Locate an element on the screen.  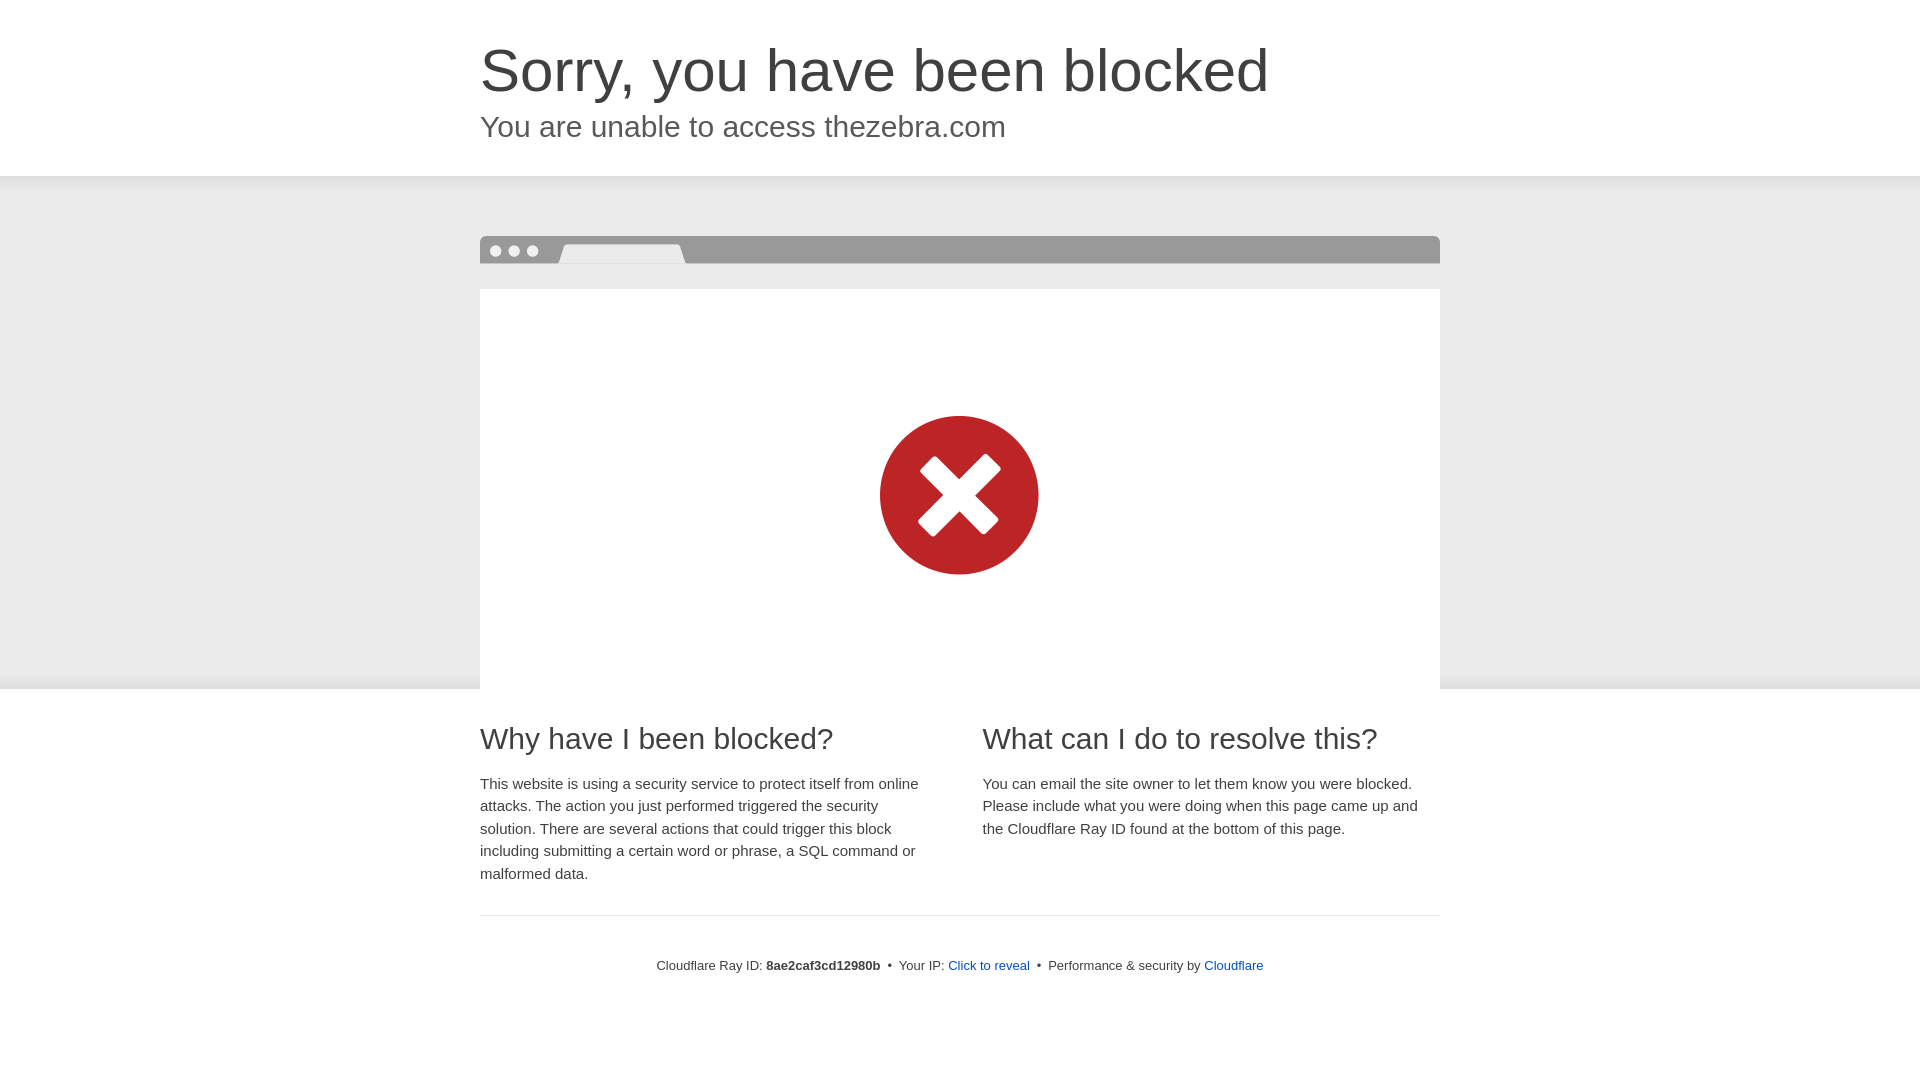
Cloudflare is located at coordinates (1233, 965).